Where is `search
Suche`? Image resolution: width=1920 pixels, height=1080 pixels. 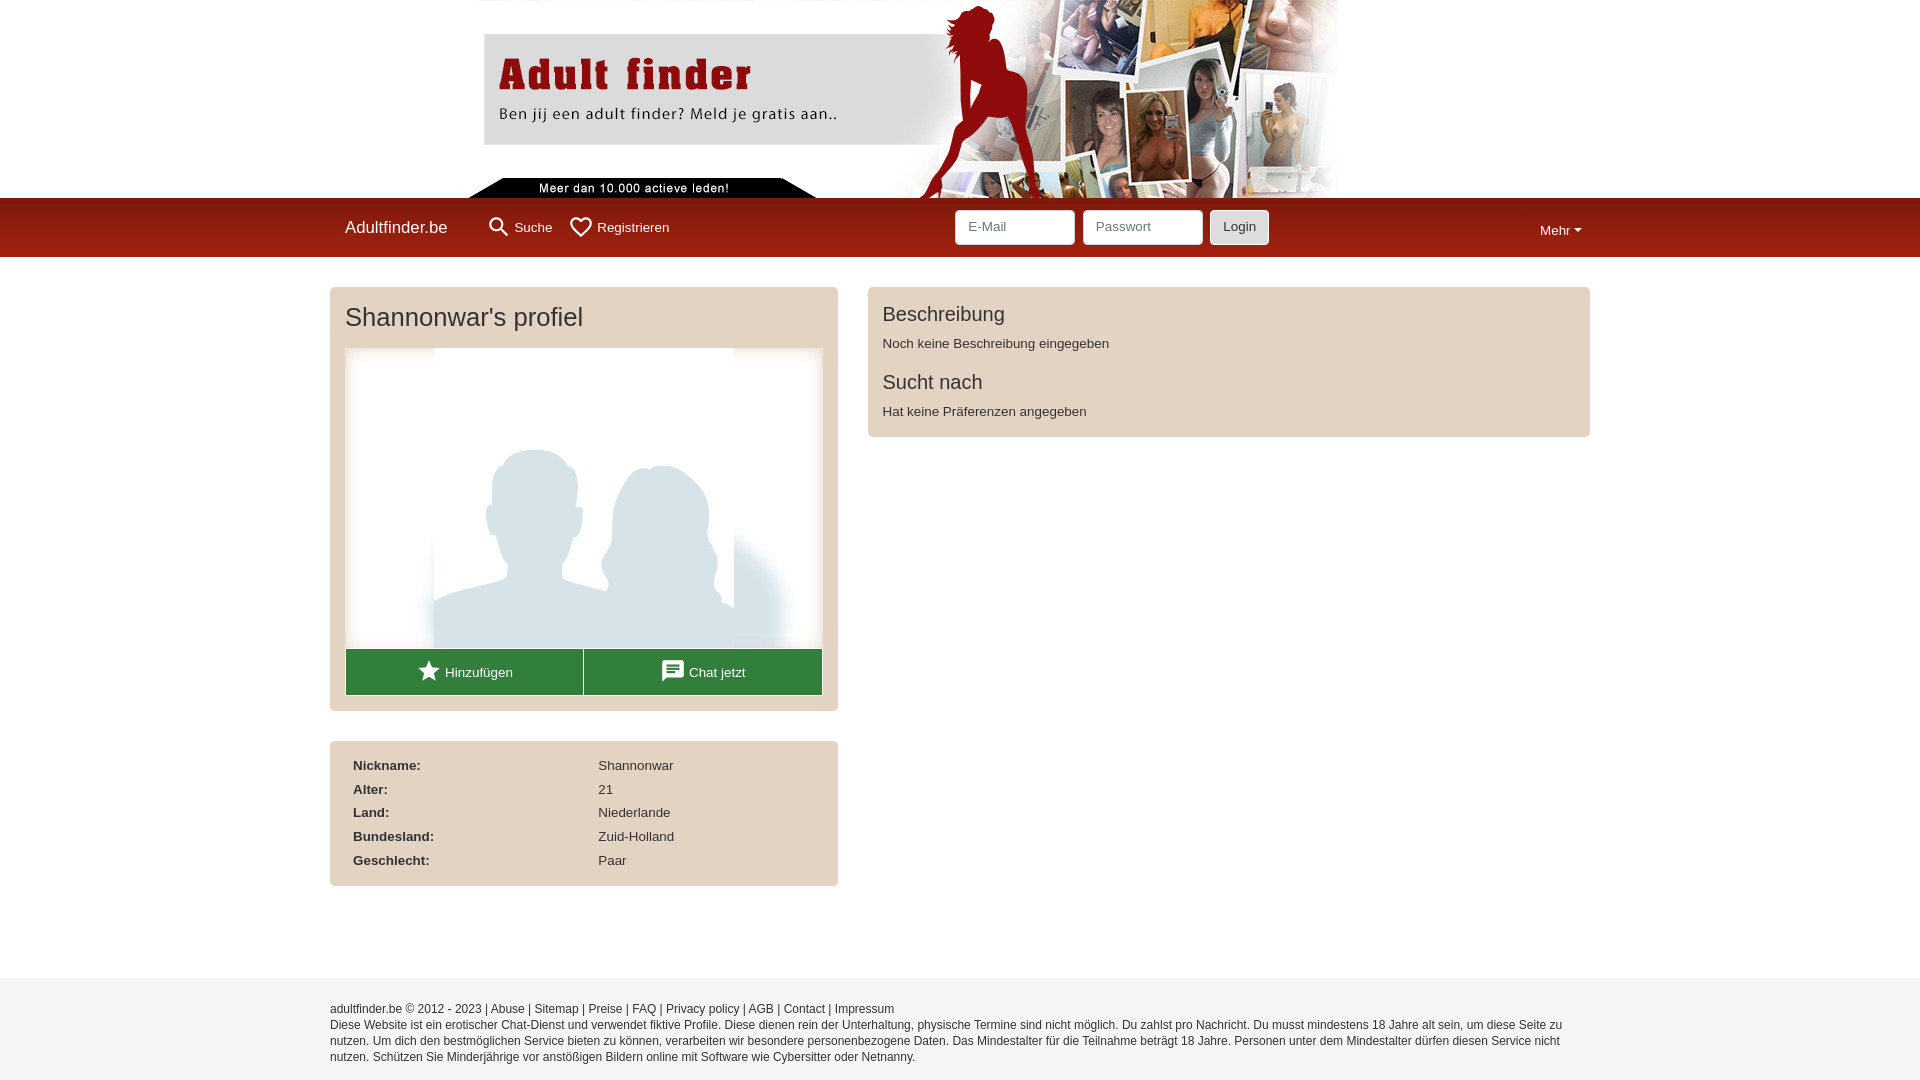
search
Suche is located at coordinates (520, 228).